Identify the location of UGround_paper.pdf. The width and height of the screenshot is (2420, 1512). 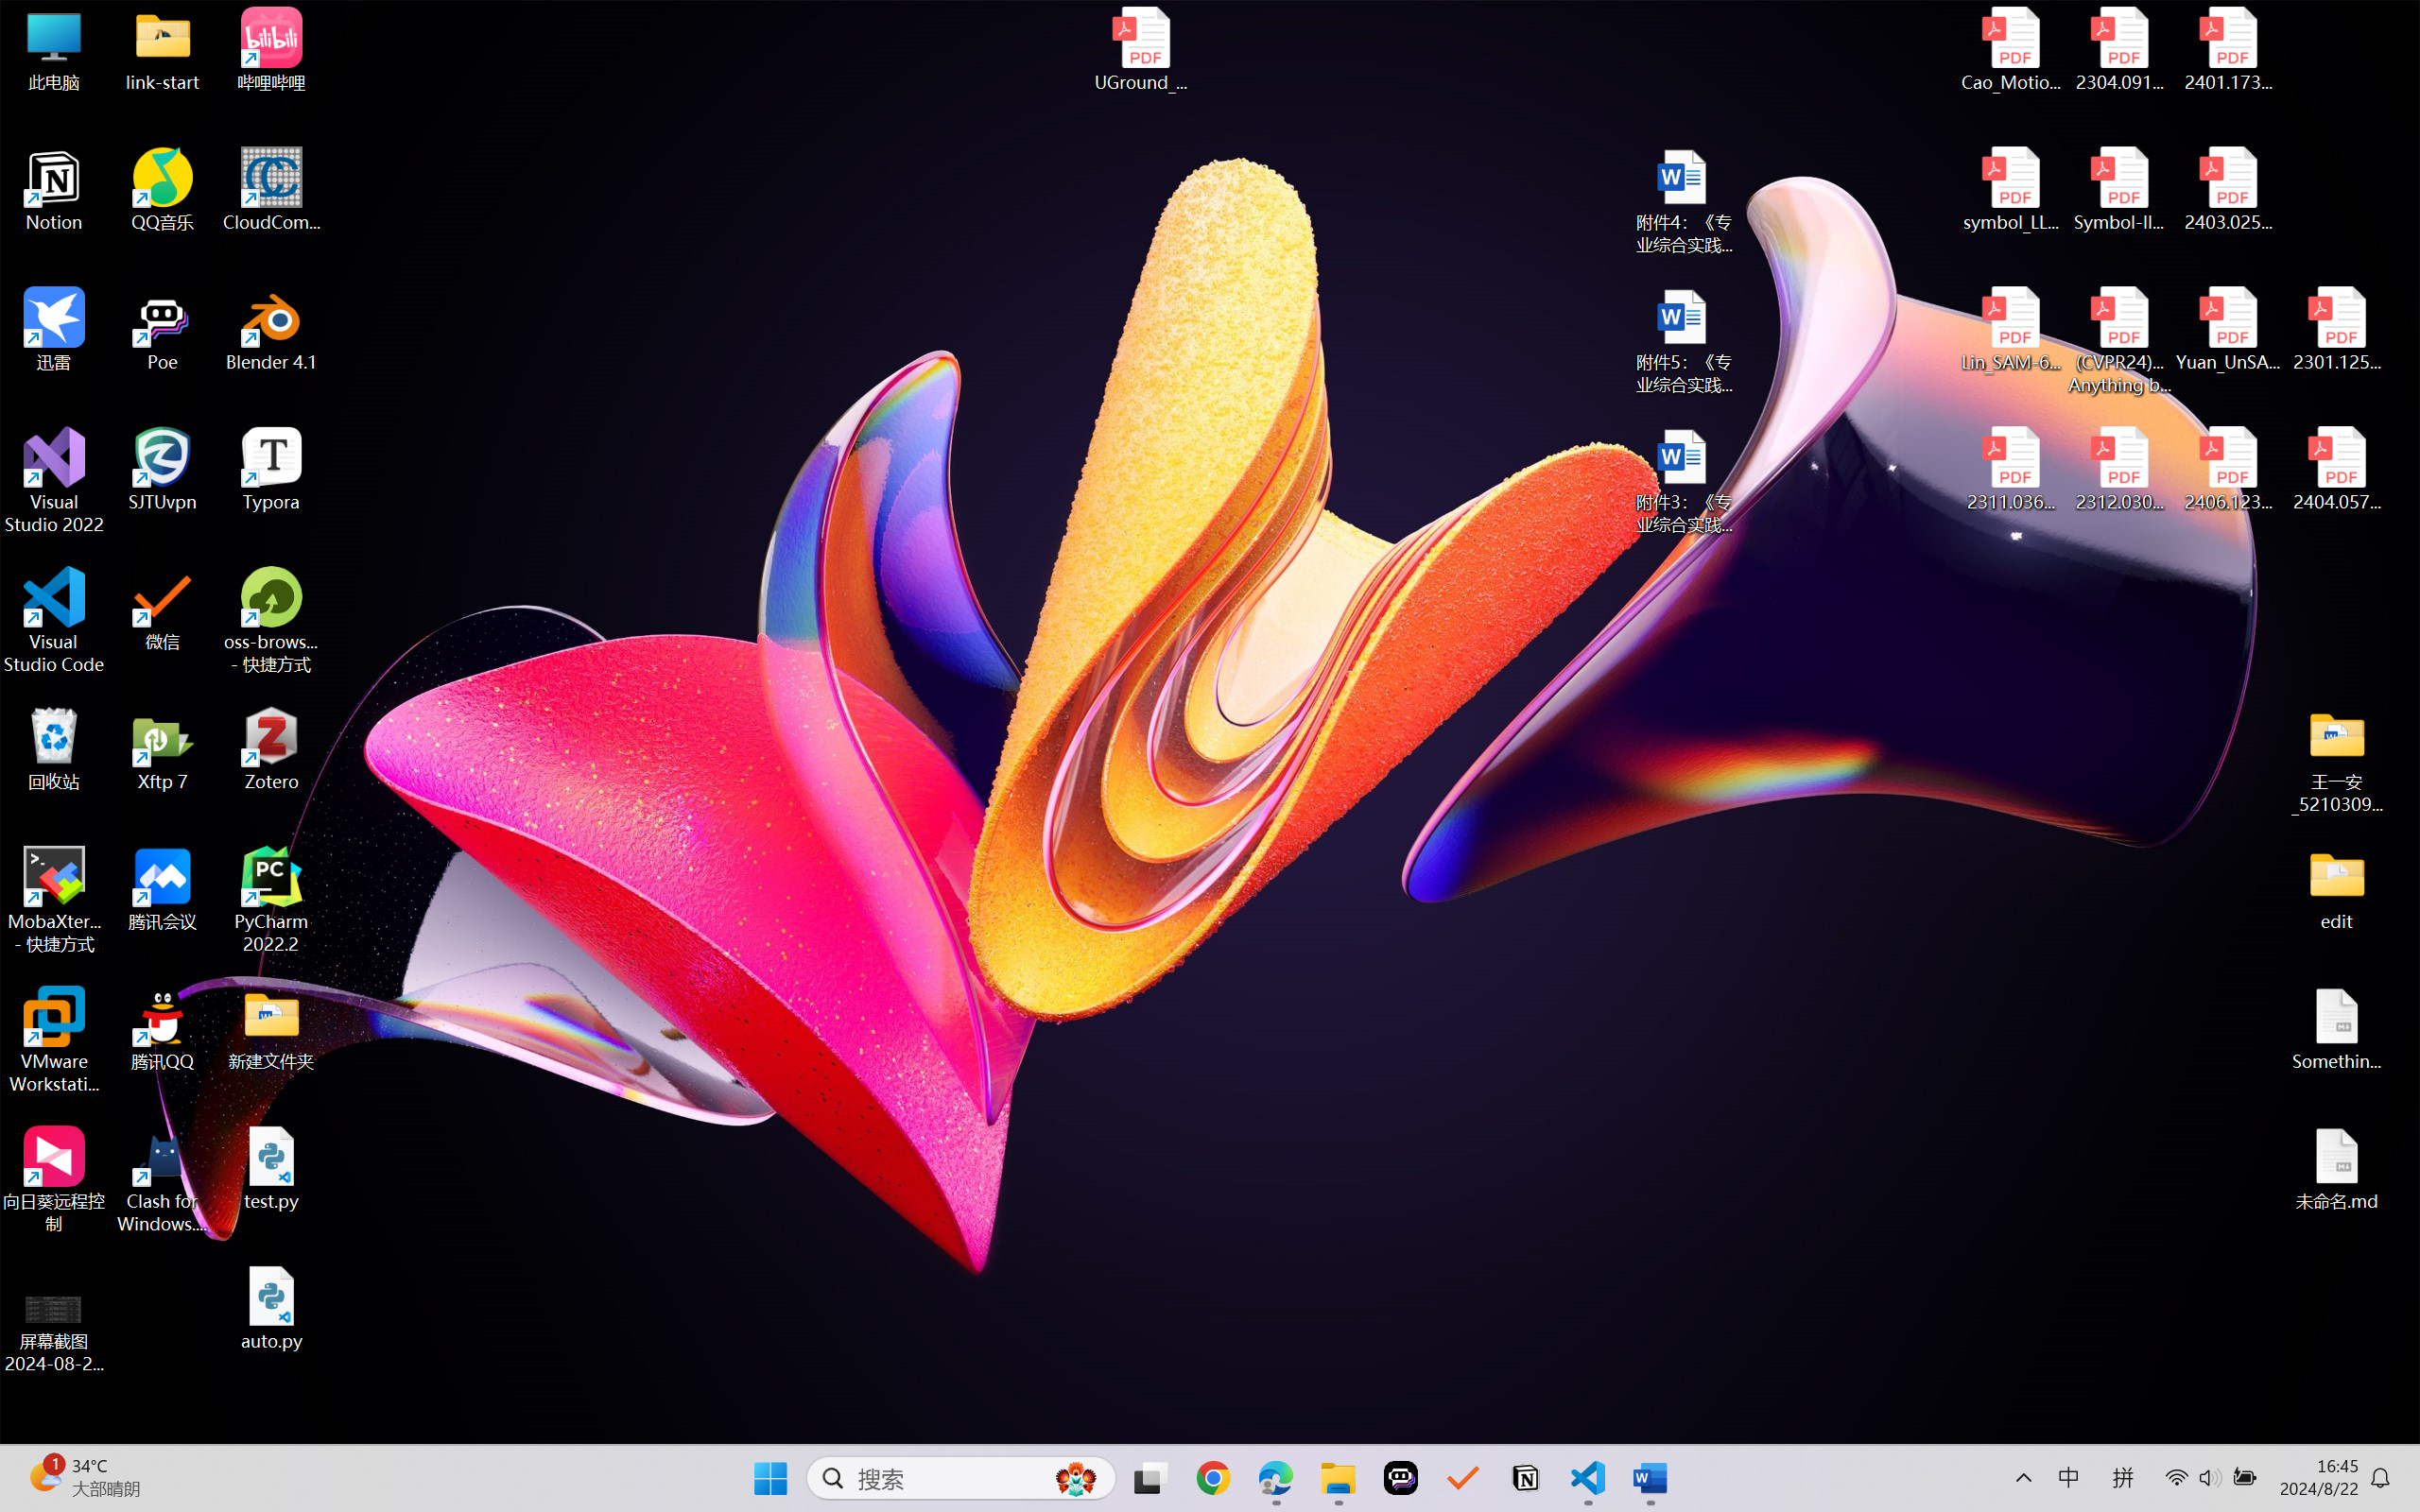
(1140, 49).